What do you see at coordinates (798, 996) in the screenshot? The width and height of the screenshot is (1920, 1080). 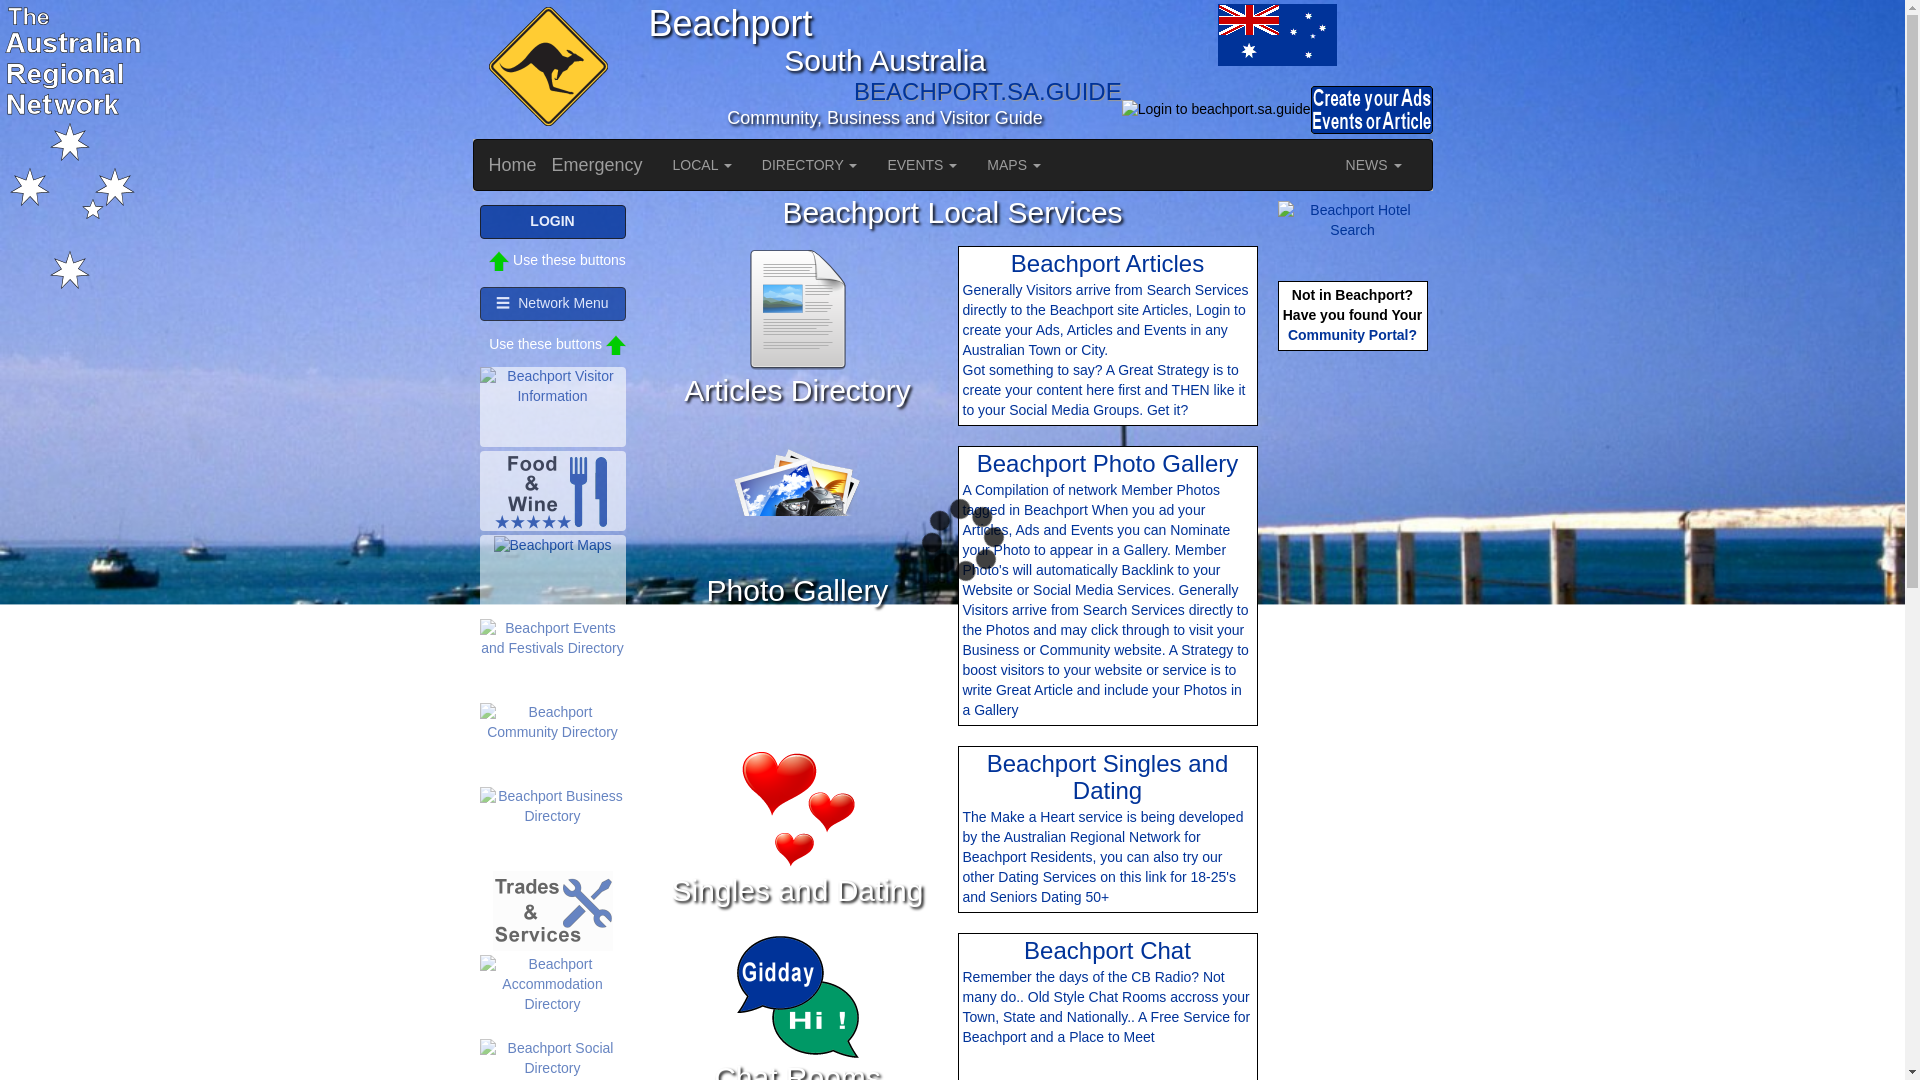 I see `Beachport Chat` at bounding box center [798, 996].